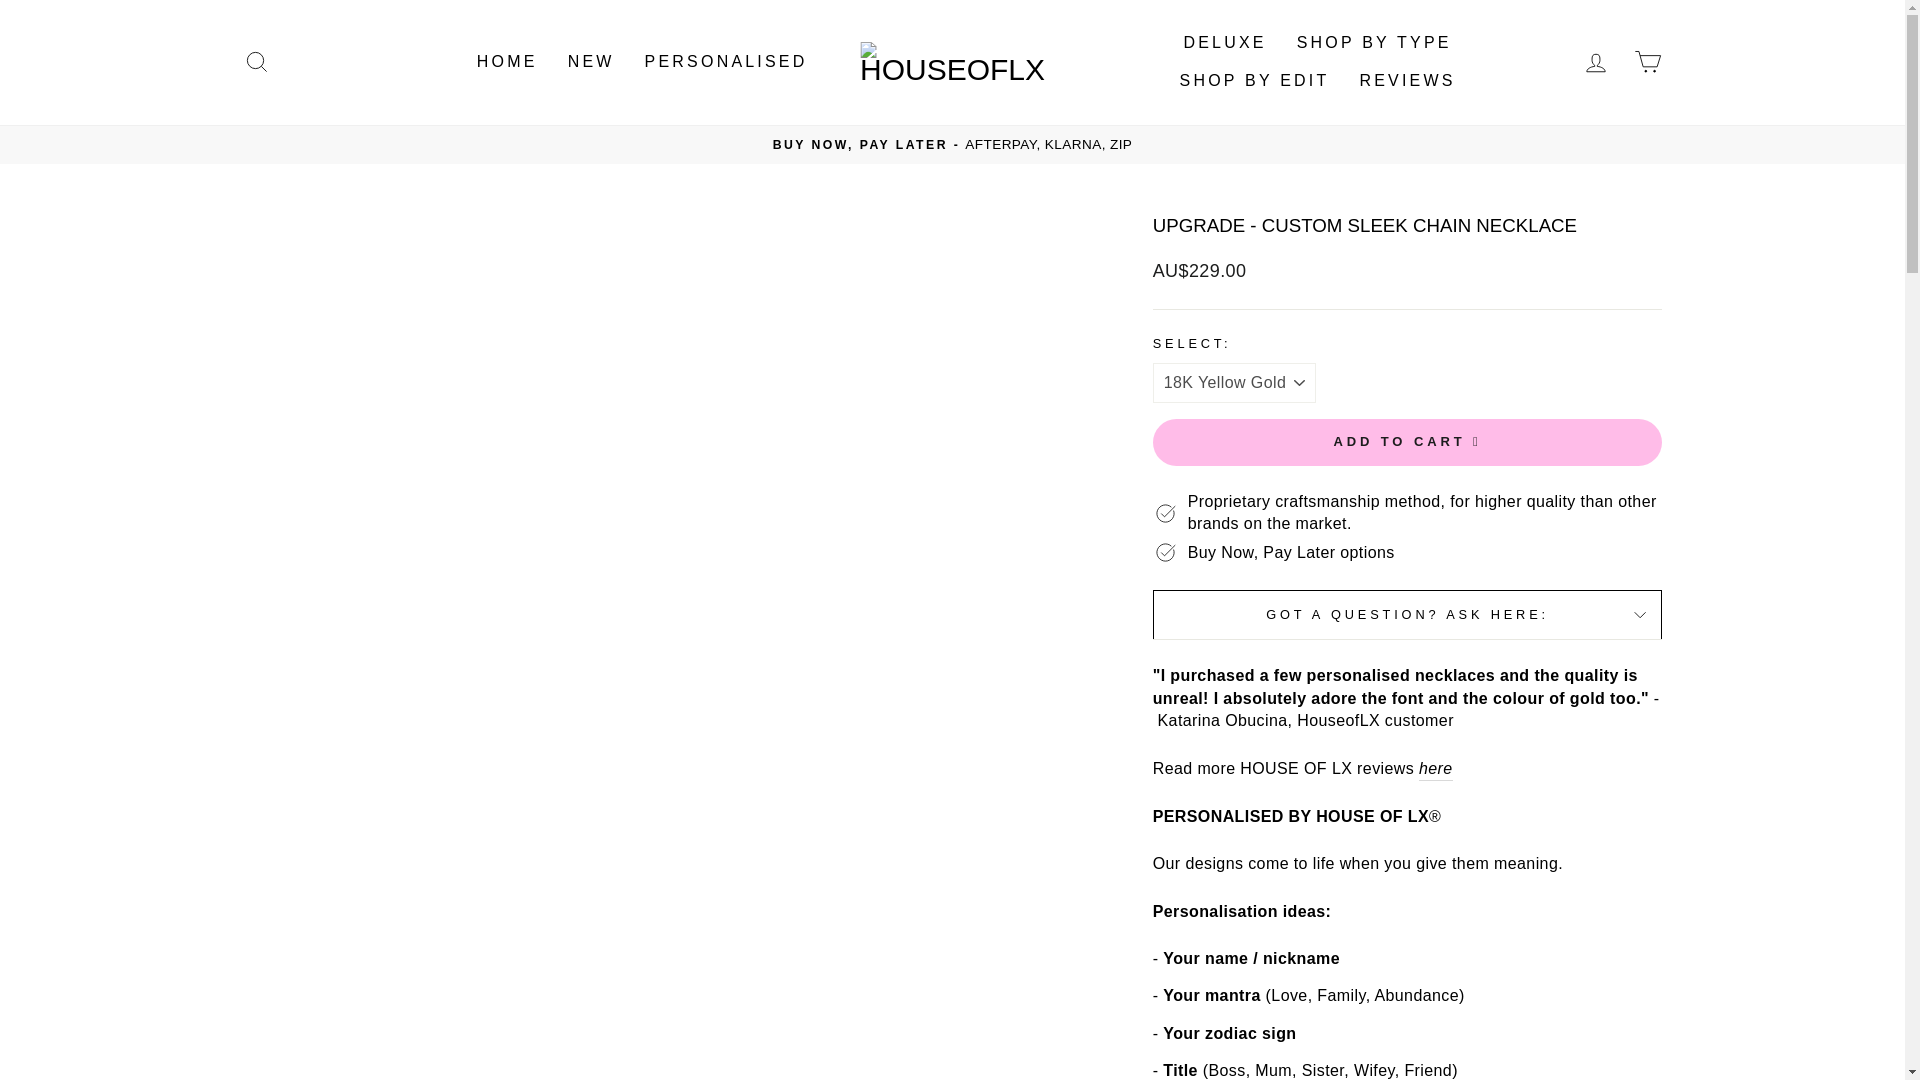 The width and height of the screenshot is (1920, 1080). What do you see at coordinates (590, 62) in the screenshot?
I see `NEW` at bounding box center [590, 62].